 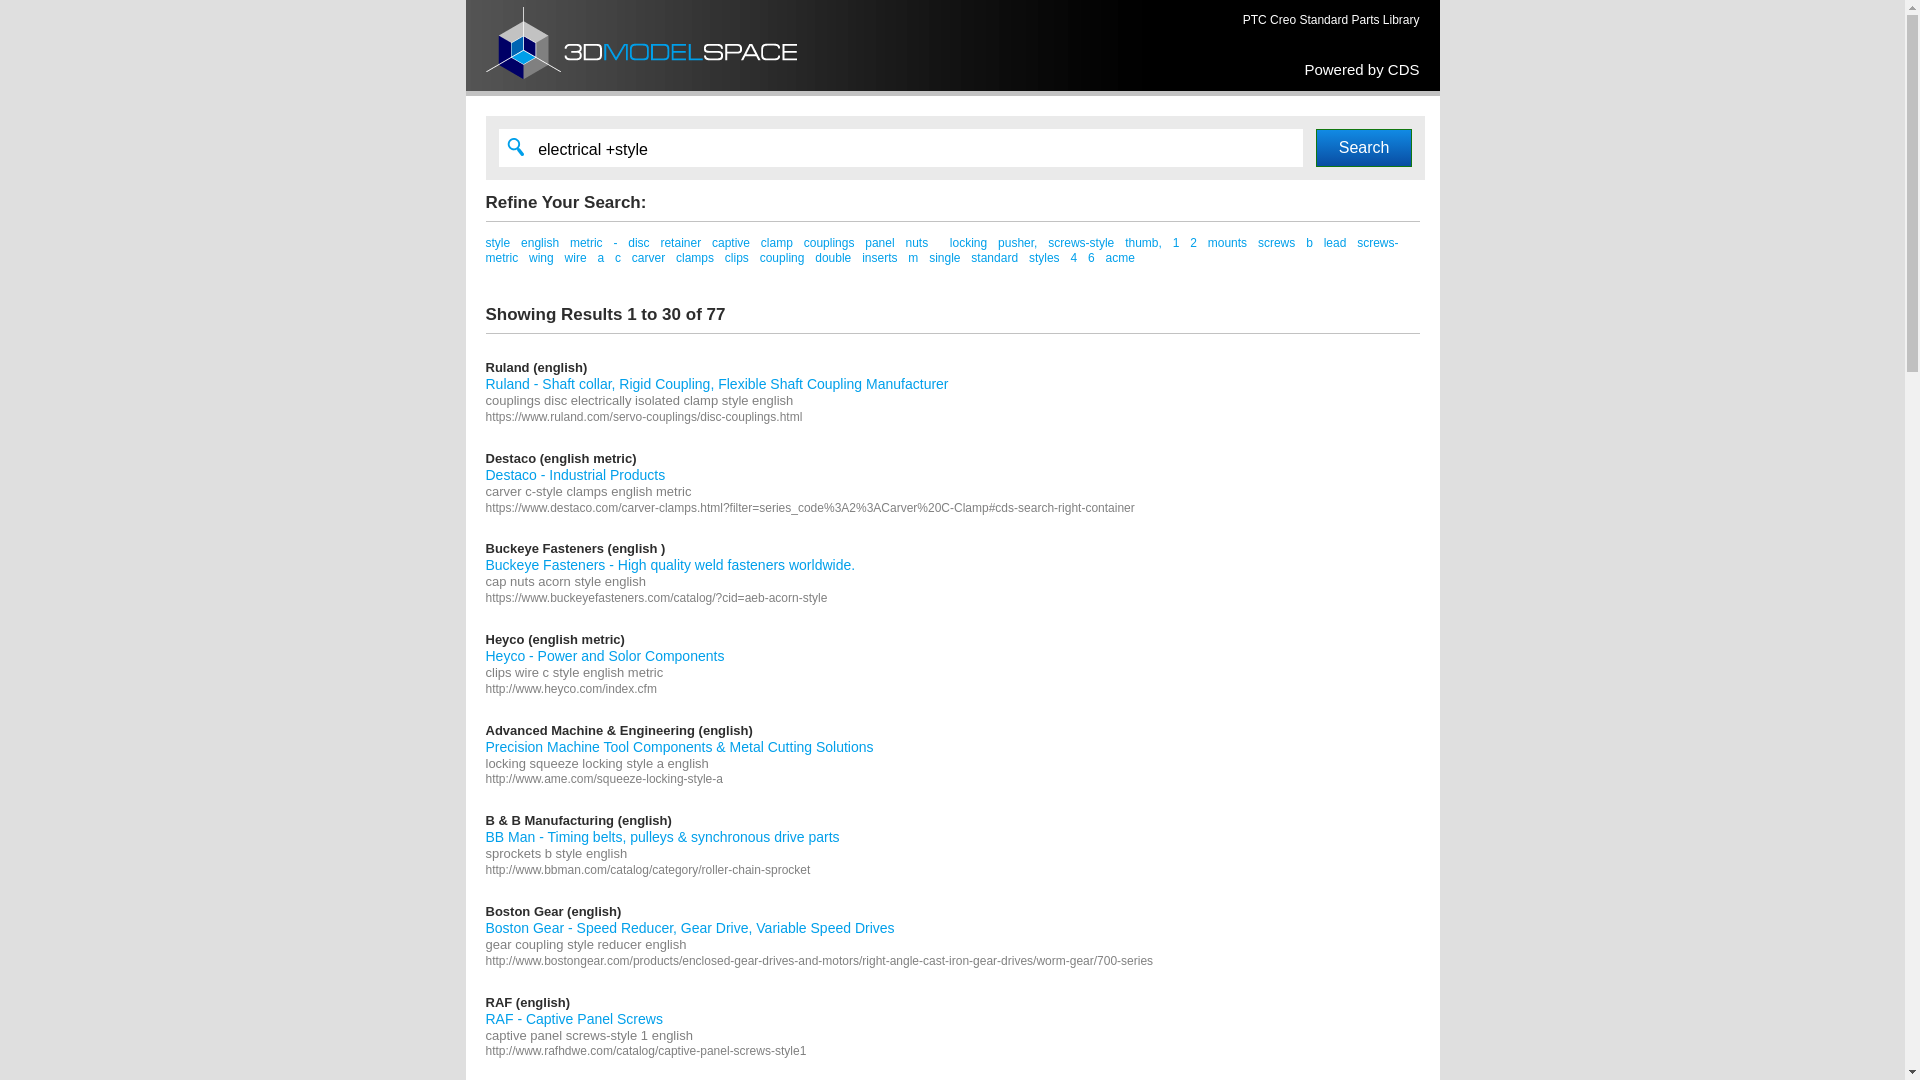 I want to click on nuts, so click(x=916, y=243).